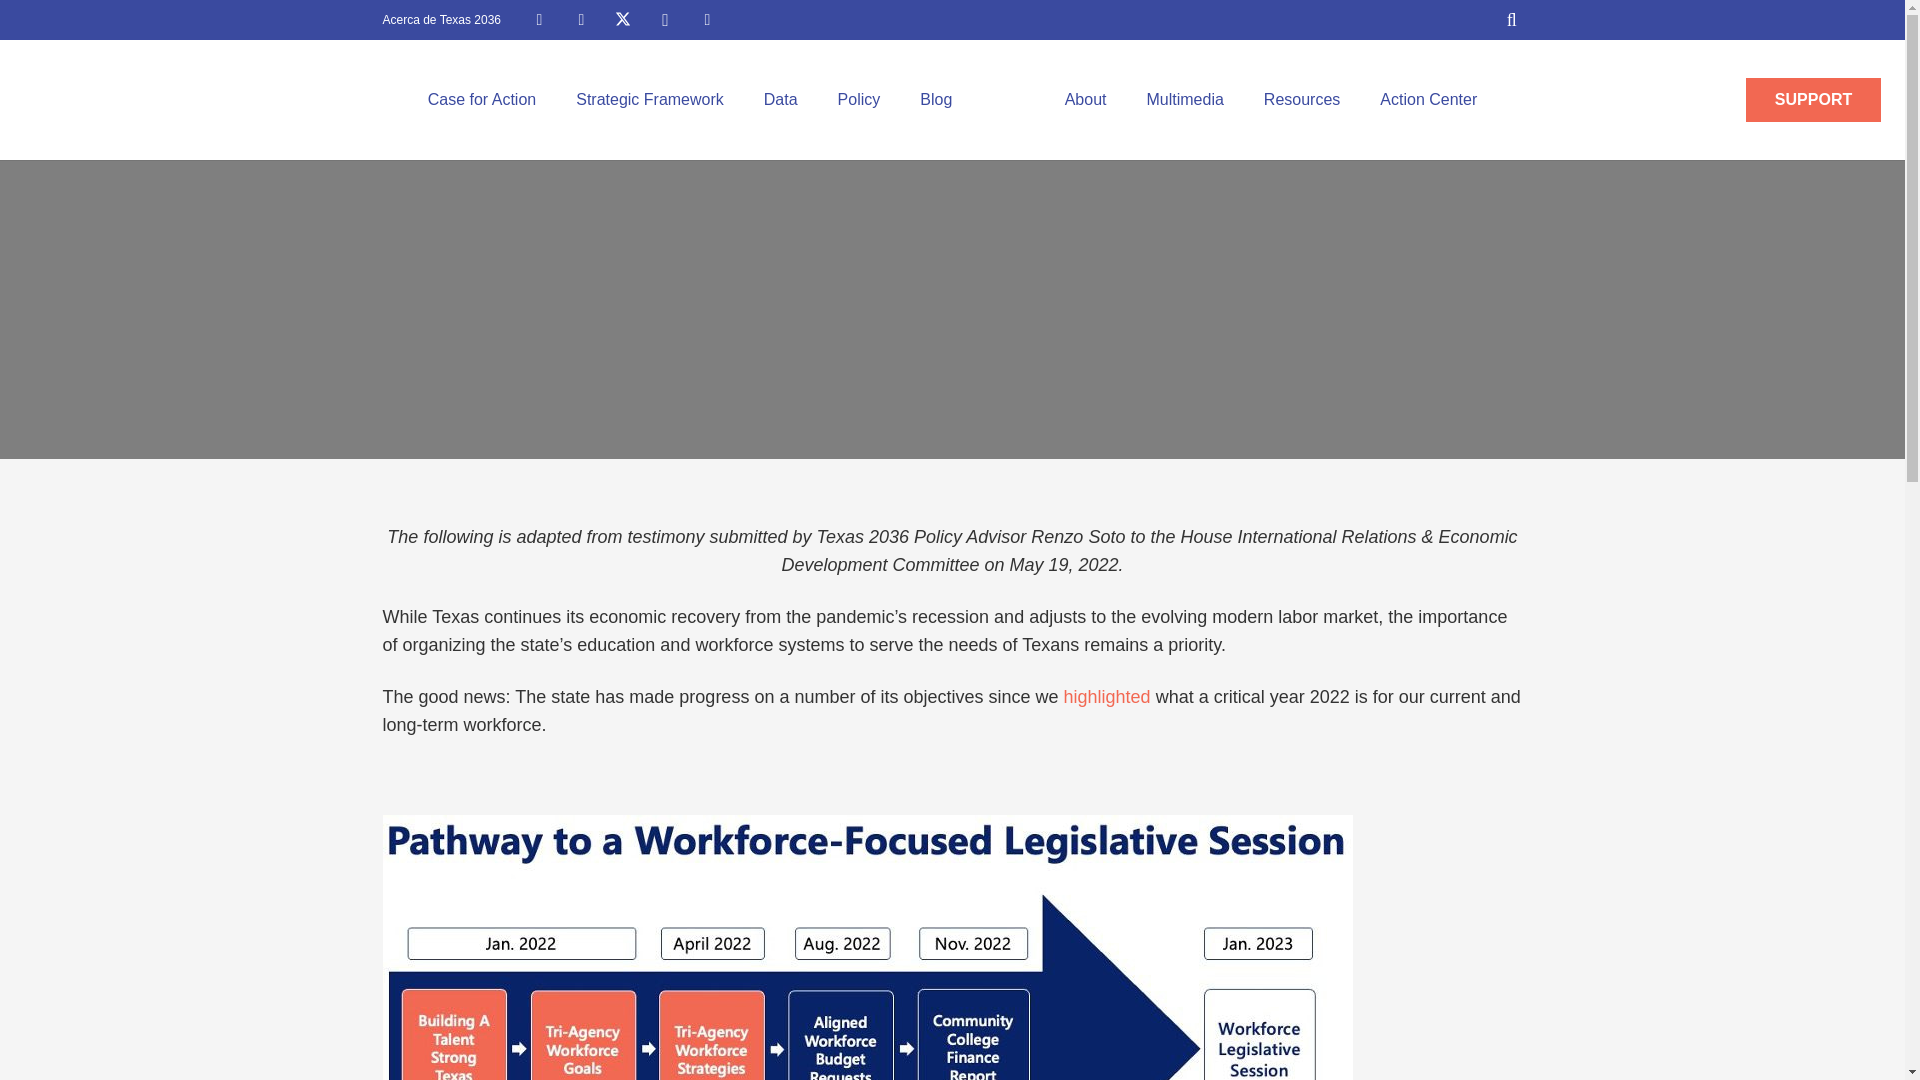 The height and width of the screenshot is (1080, 1920). Describe the element at coordinates (1184, 99) in the screenshot. I see `Multimedia` at that location.